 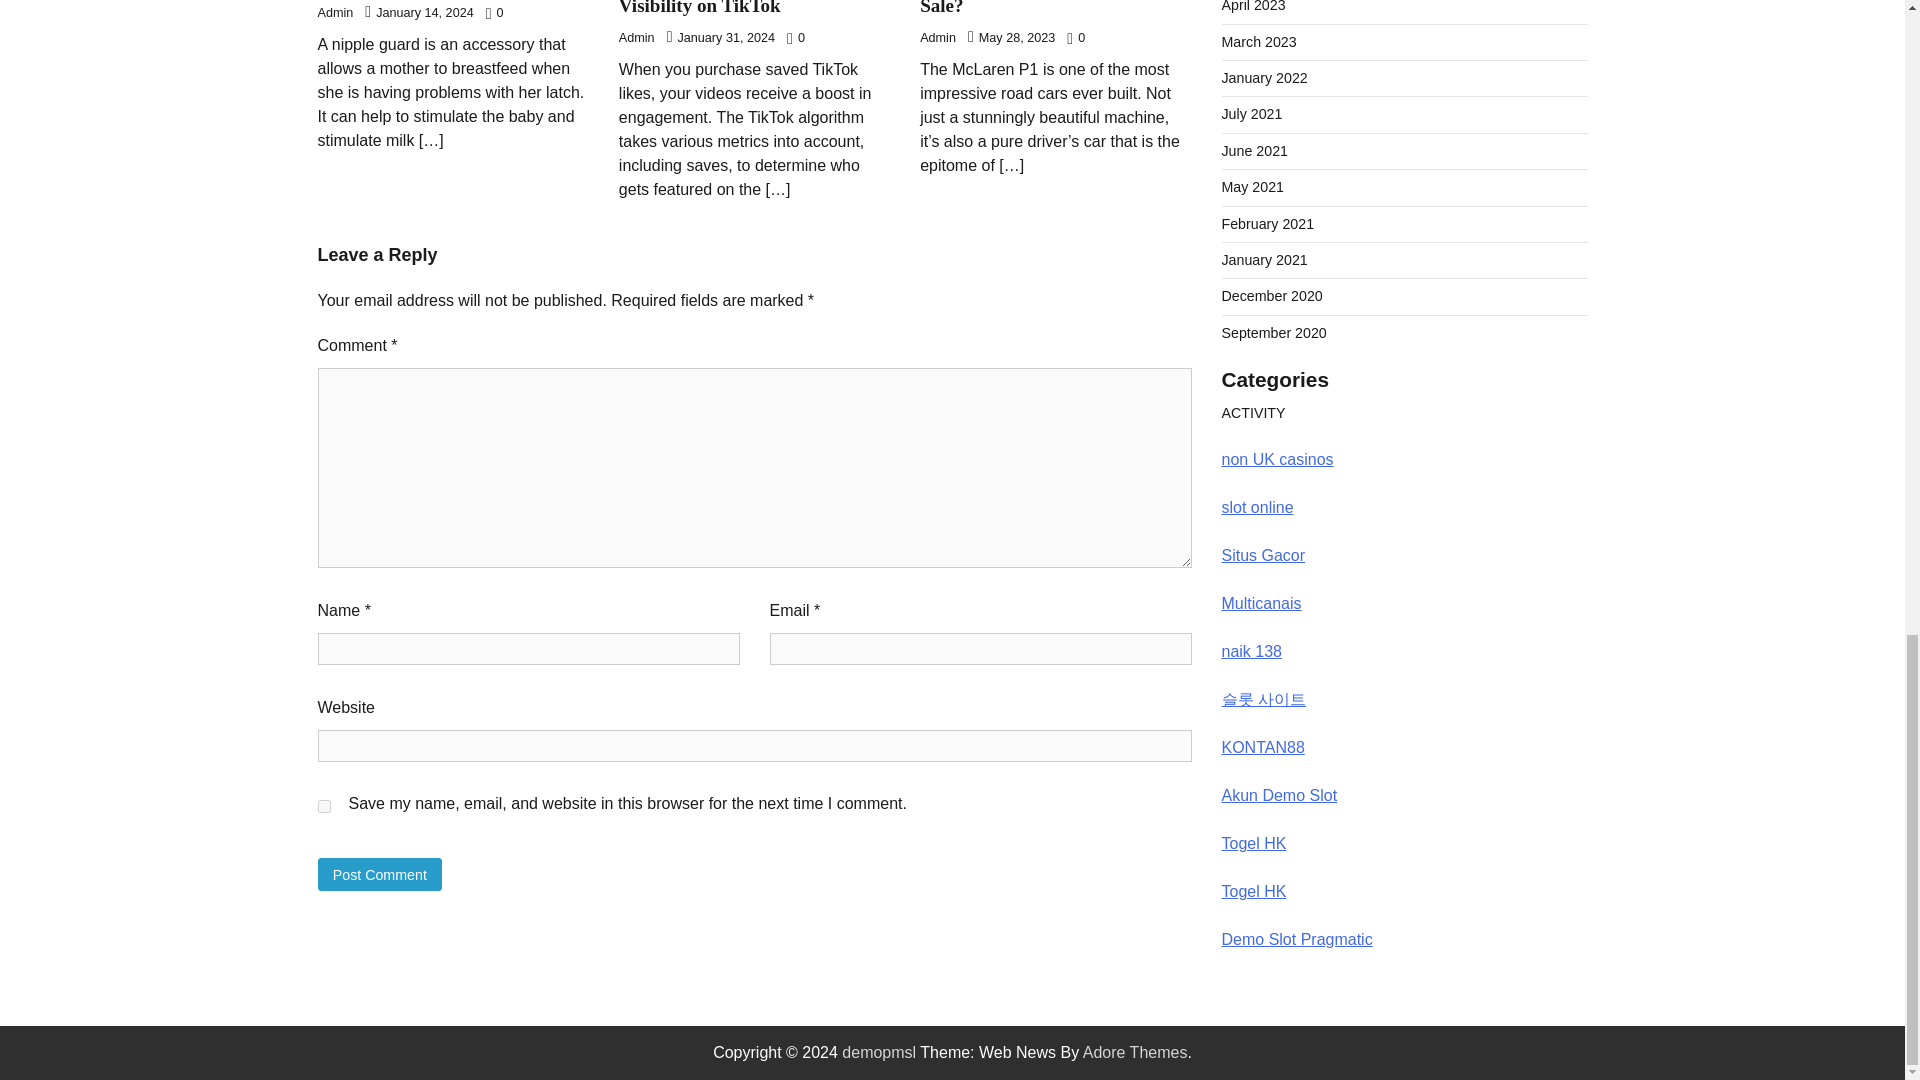 What do you see at coordinates (324, 806) in the screenshot?
I see `yes` at bounding box center [324, 806].